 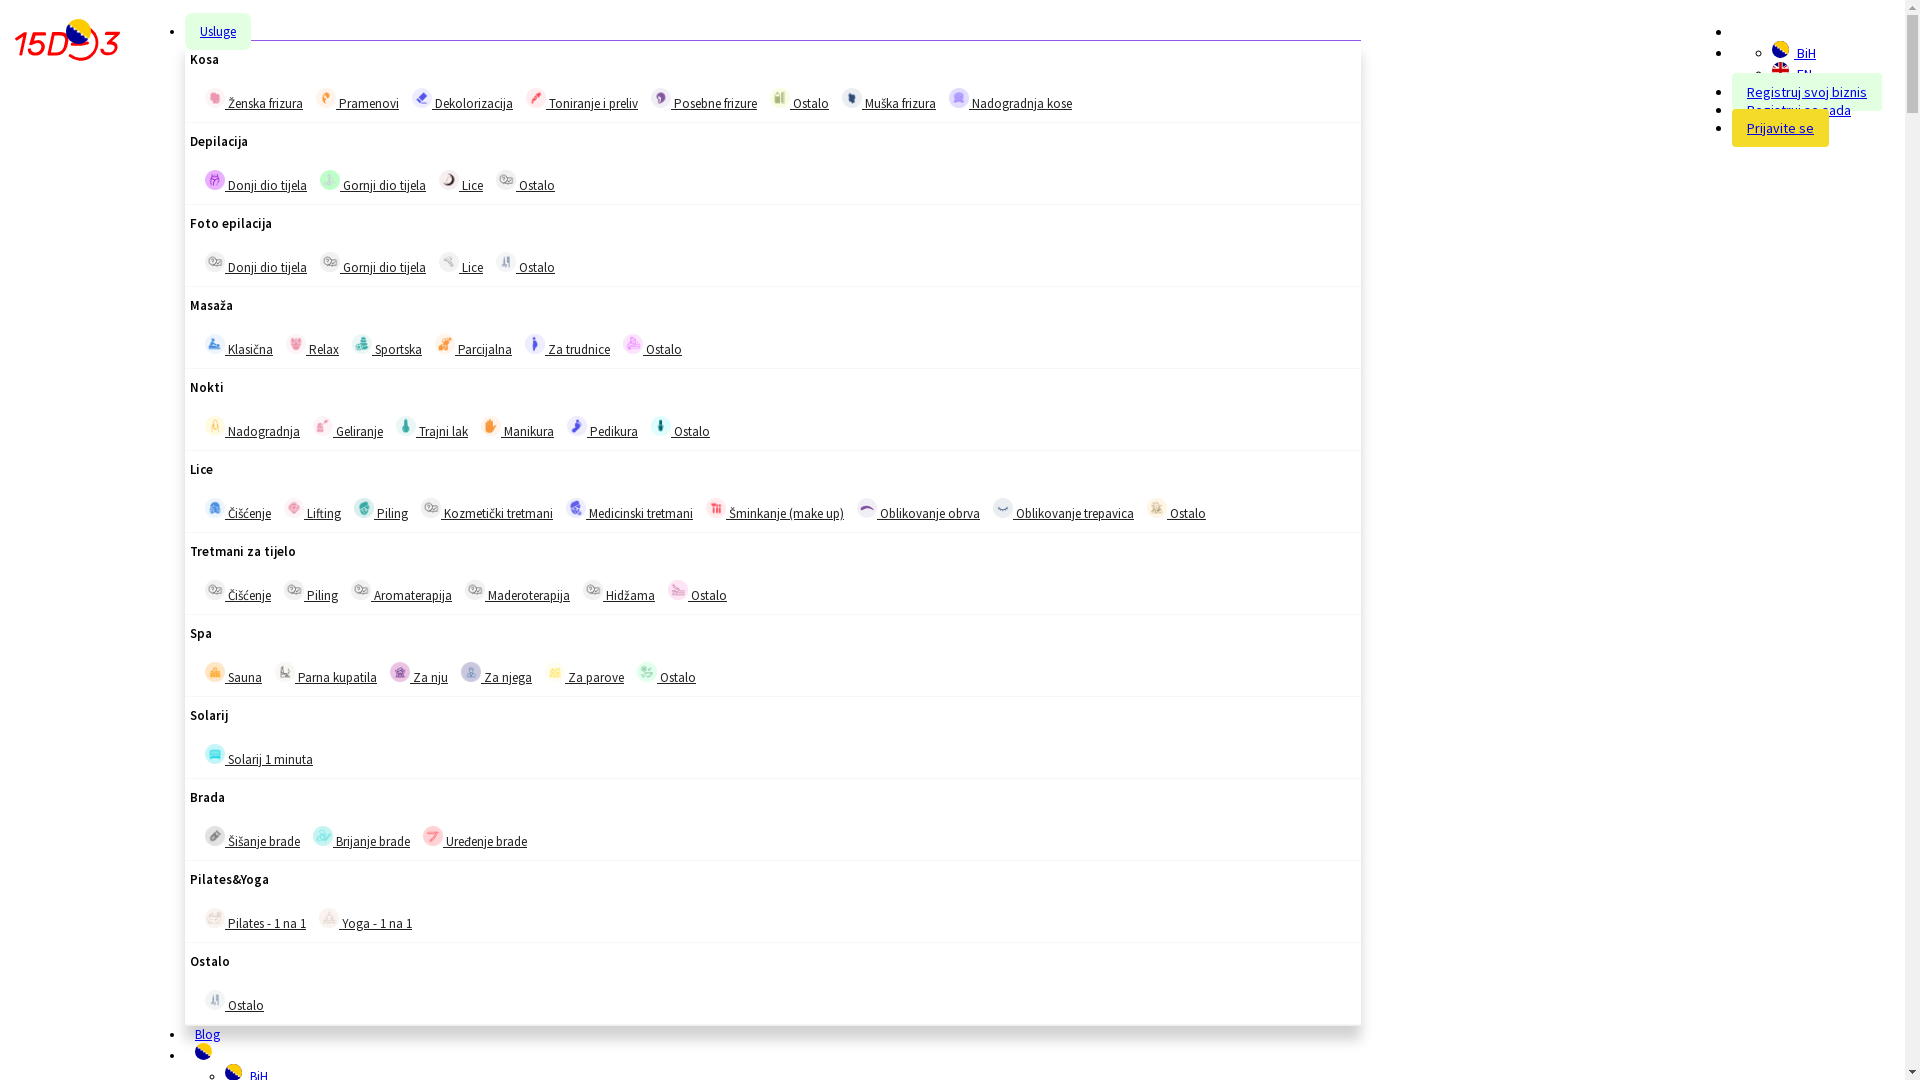 What do you see at coordinates (215, 918) in the screenshot?
I see `Pilates - 1 na 1` at bounding box center [215, 918].